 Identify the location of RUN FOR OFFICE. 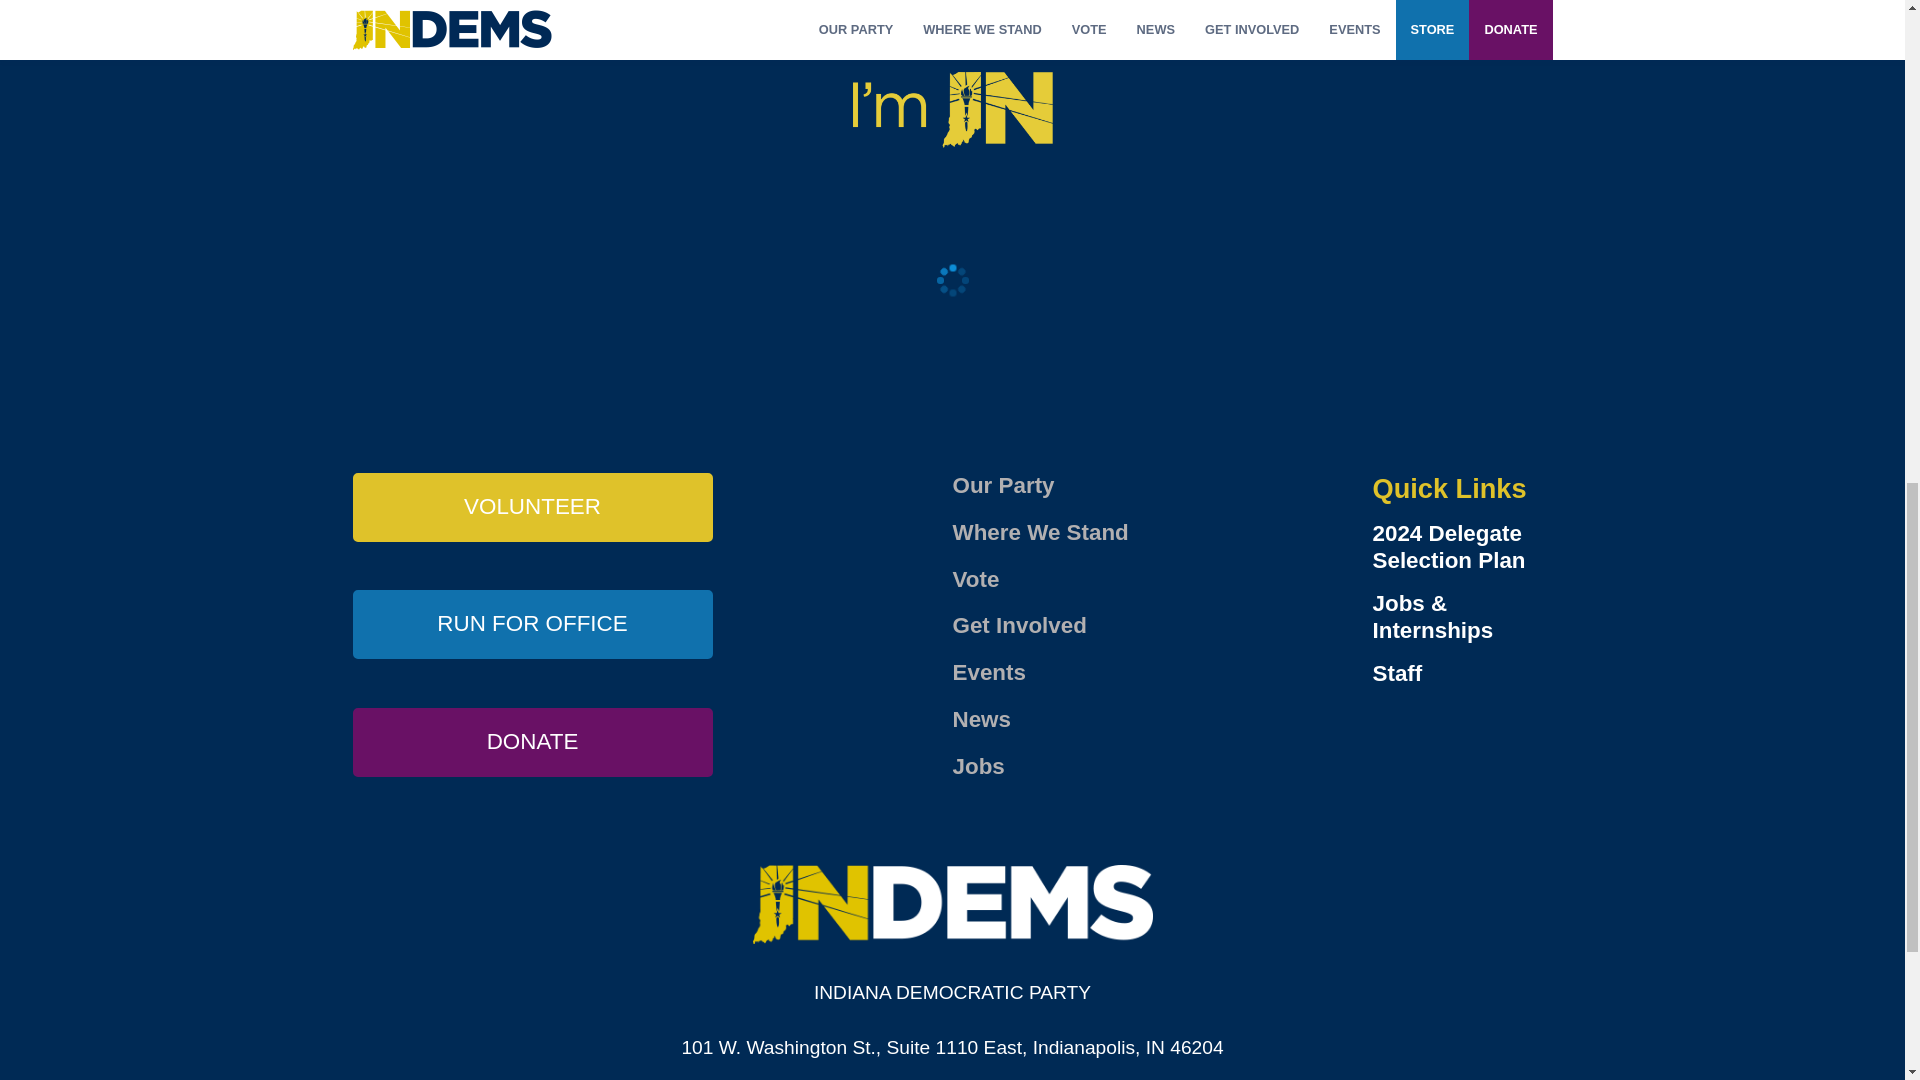
(532, 624).